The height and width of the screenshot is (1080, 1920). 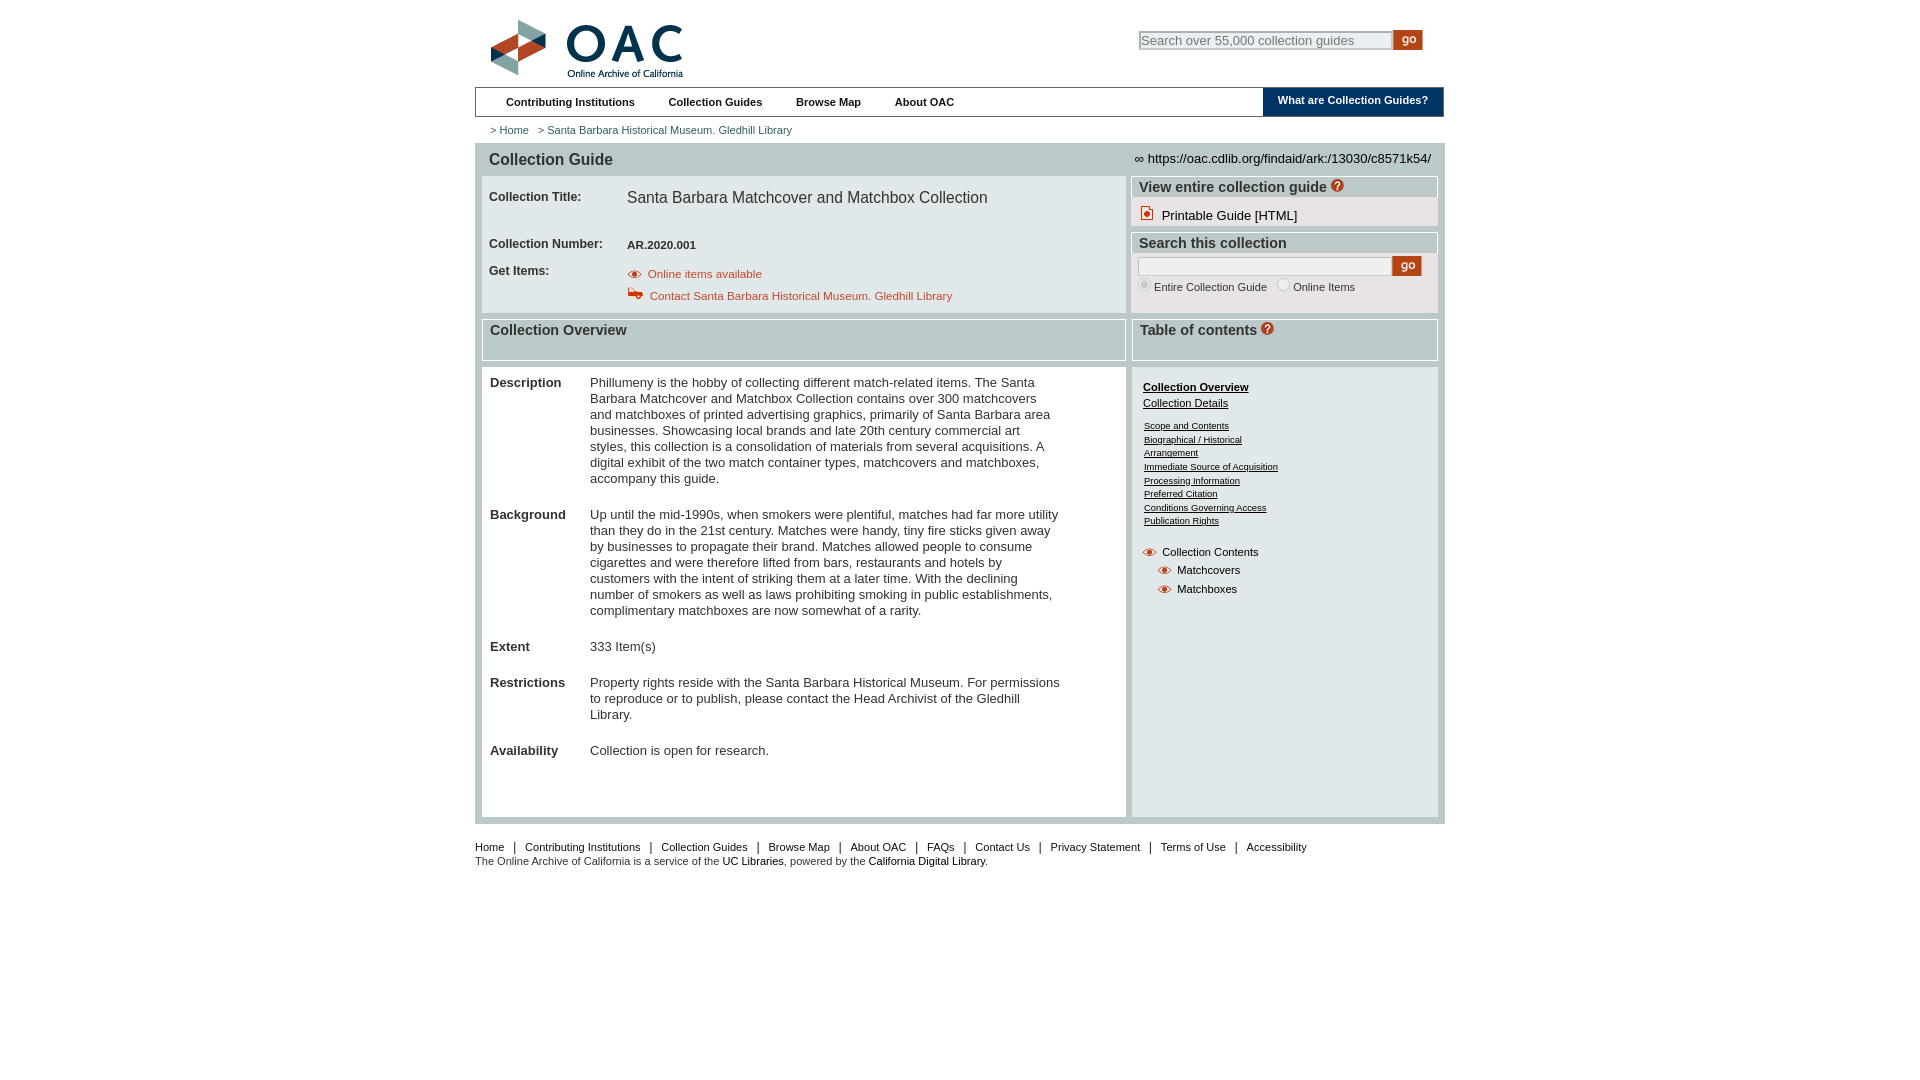 I want to click on search, so click(x=1283, y=284).